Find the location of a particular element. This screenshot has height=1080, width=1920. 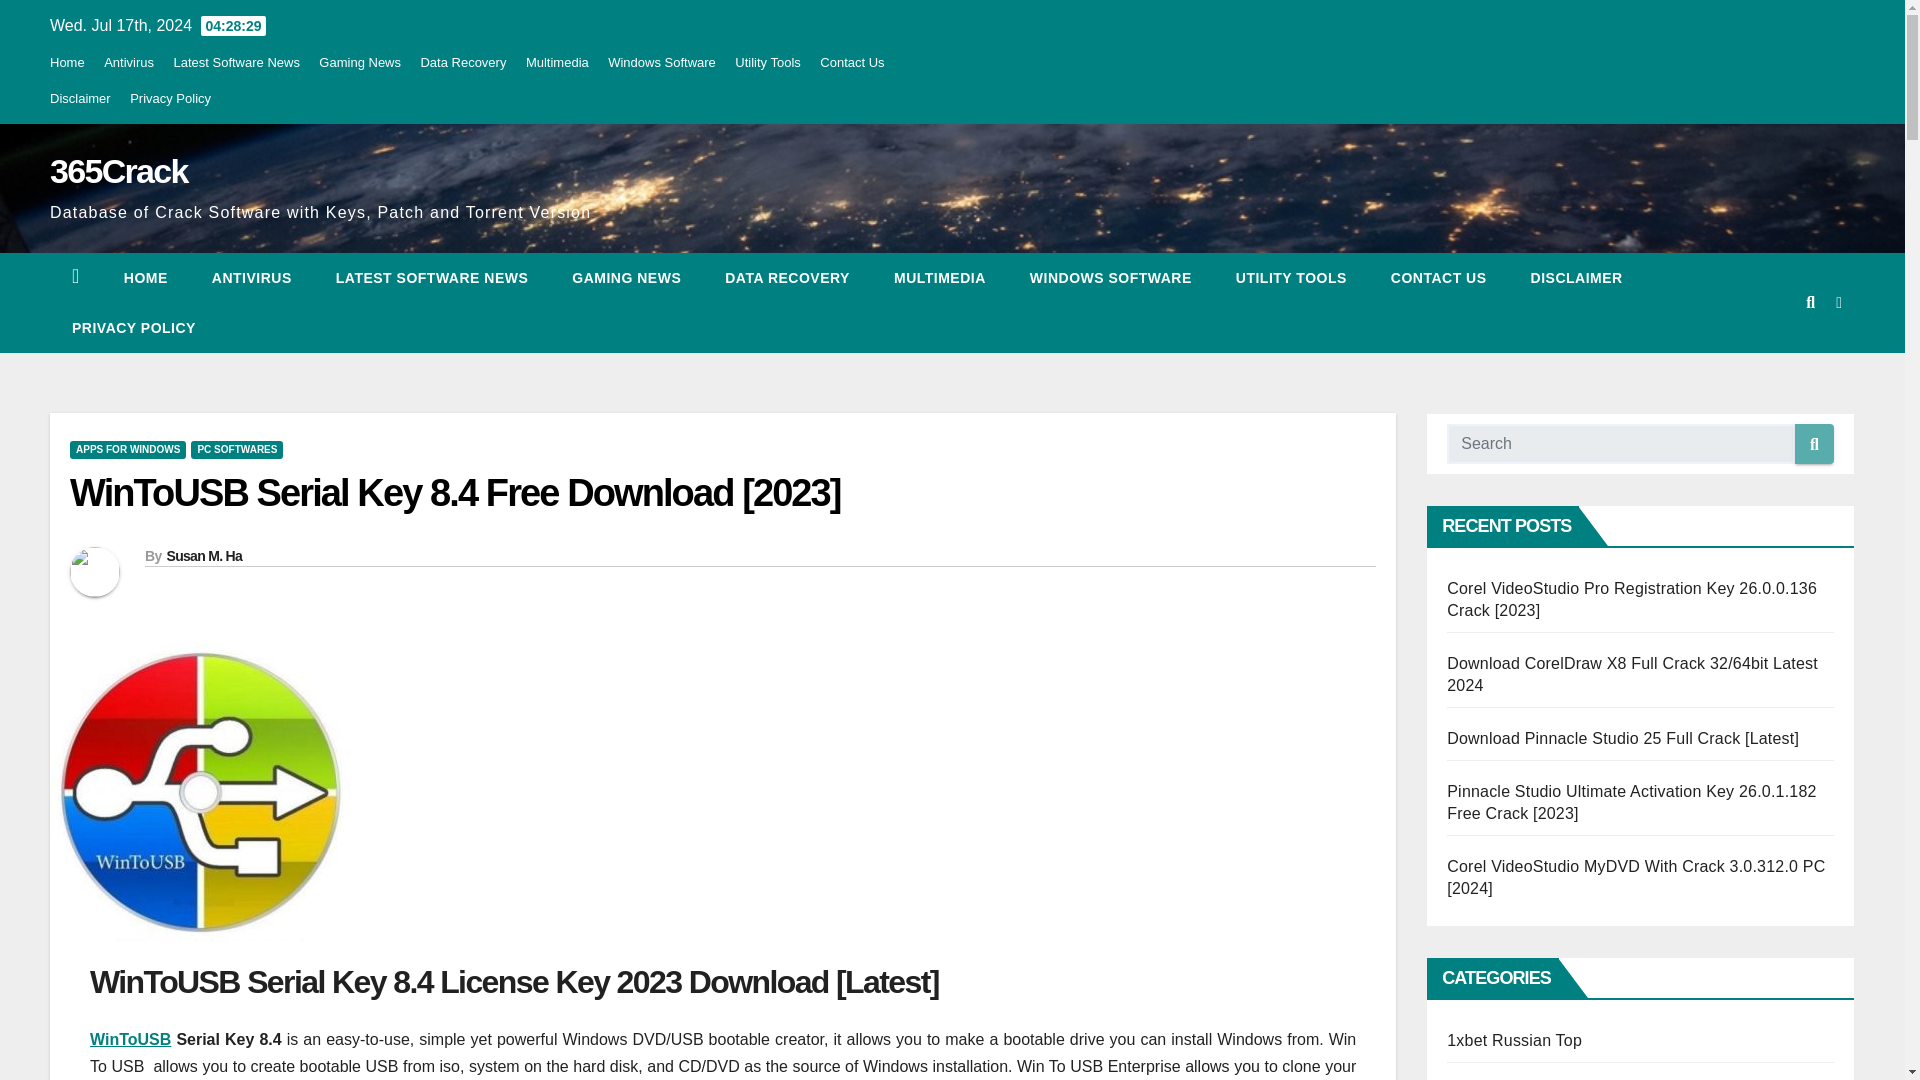

Antivirus is located at coordinates (128, 62).